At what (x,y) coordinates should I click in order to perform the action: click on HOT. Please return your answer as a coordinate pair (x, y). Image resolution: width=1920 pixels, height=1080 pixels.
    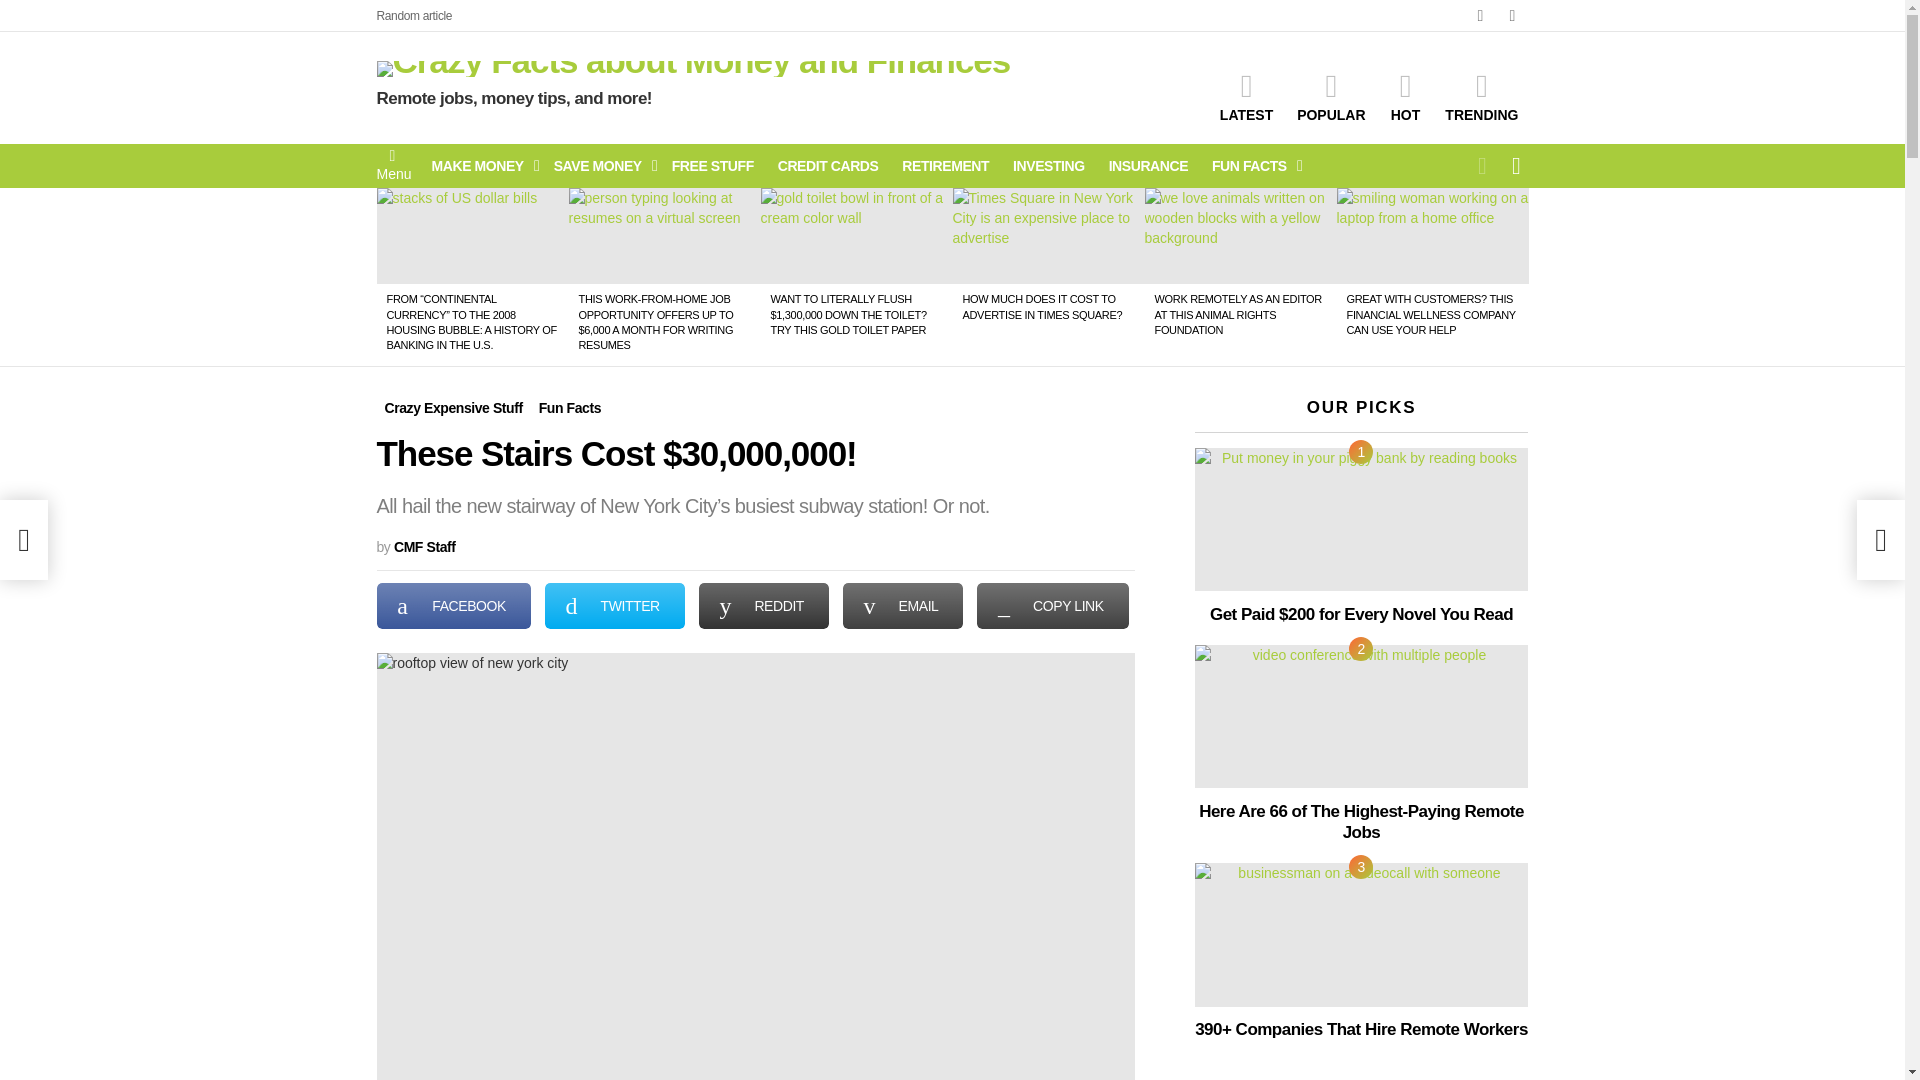
    Looking at the image, I should click on (1404, 97).